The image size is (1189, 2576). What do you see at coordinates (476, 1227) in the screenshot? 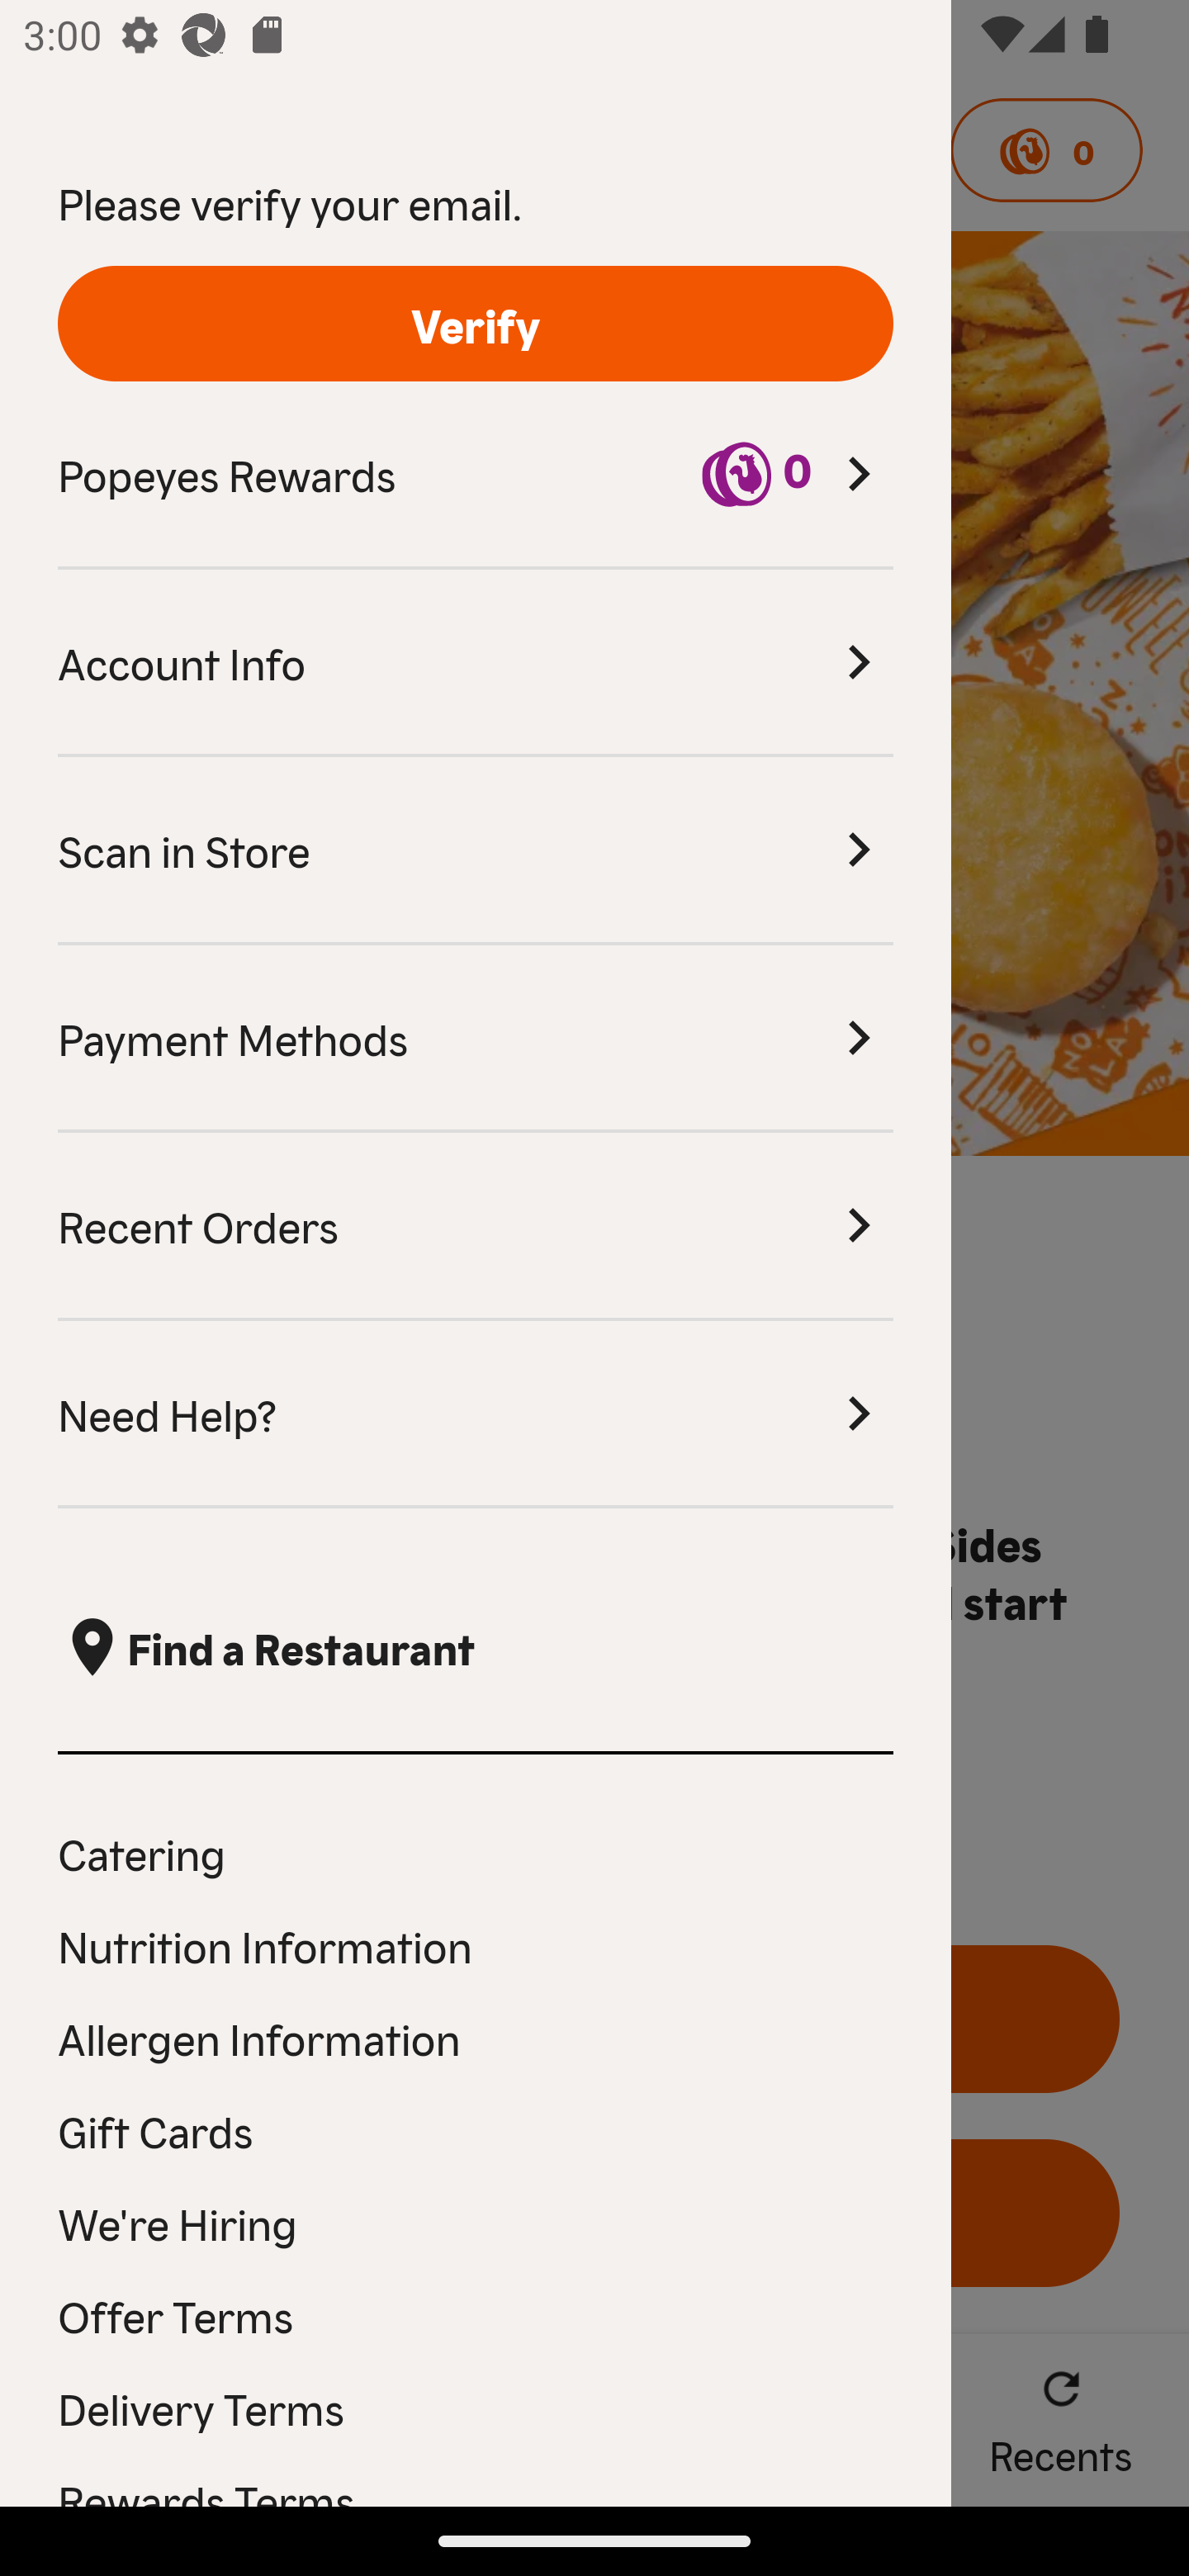
I see `Recent Orders Recent Orders ` at bounding box center [476, 1227].